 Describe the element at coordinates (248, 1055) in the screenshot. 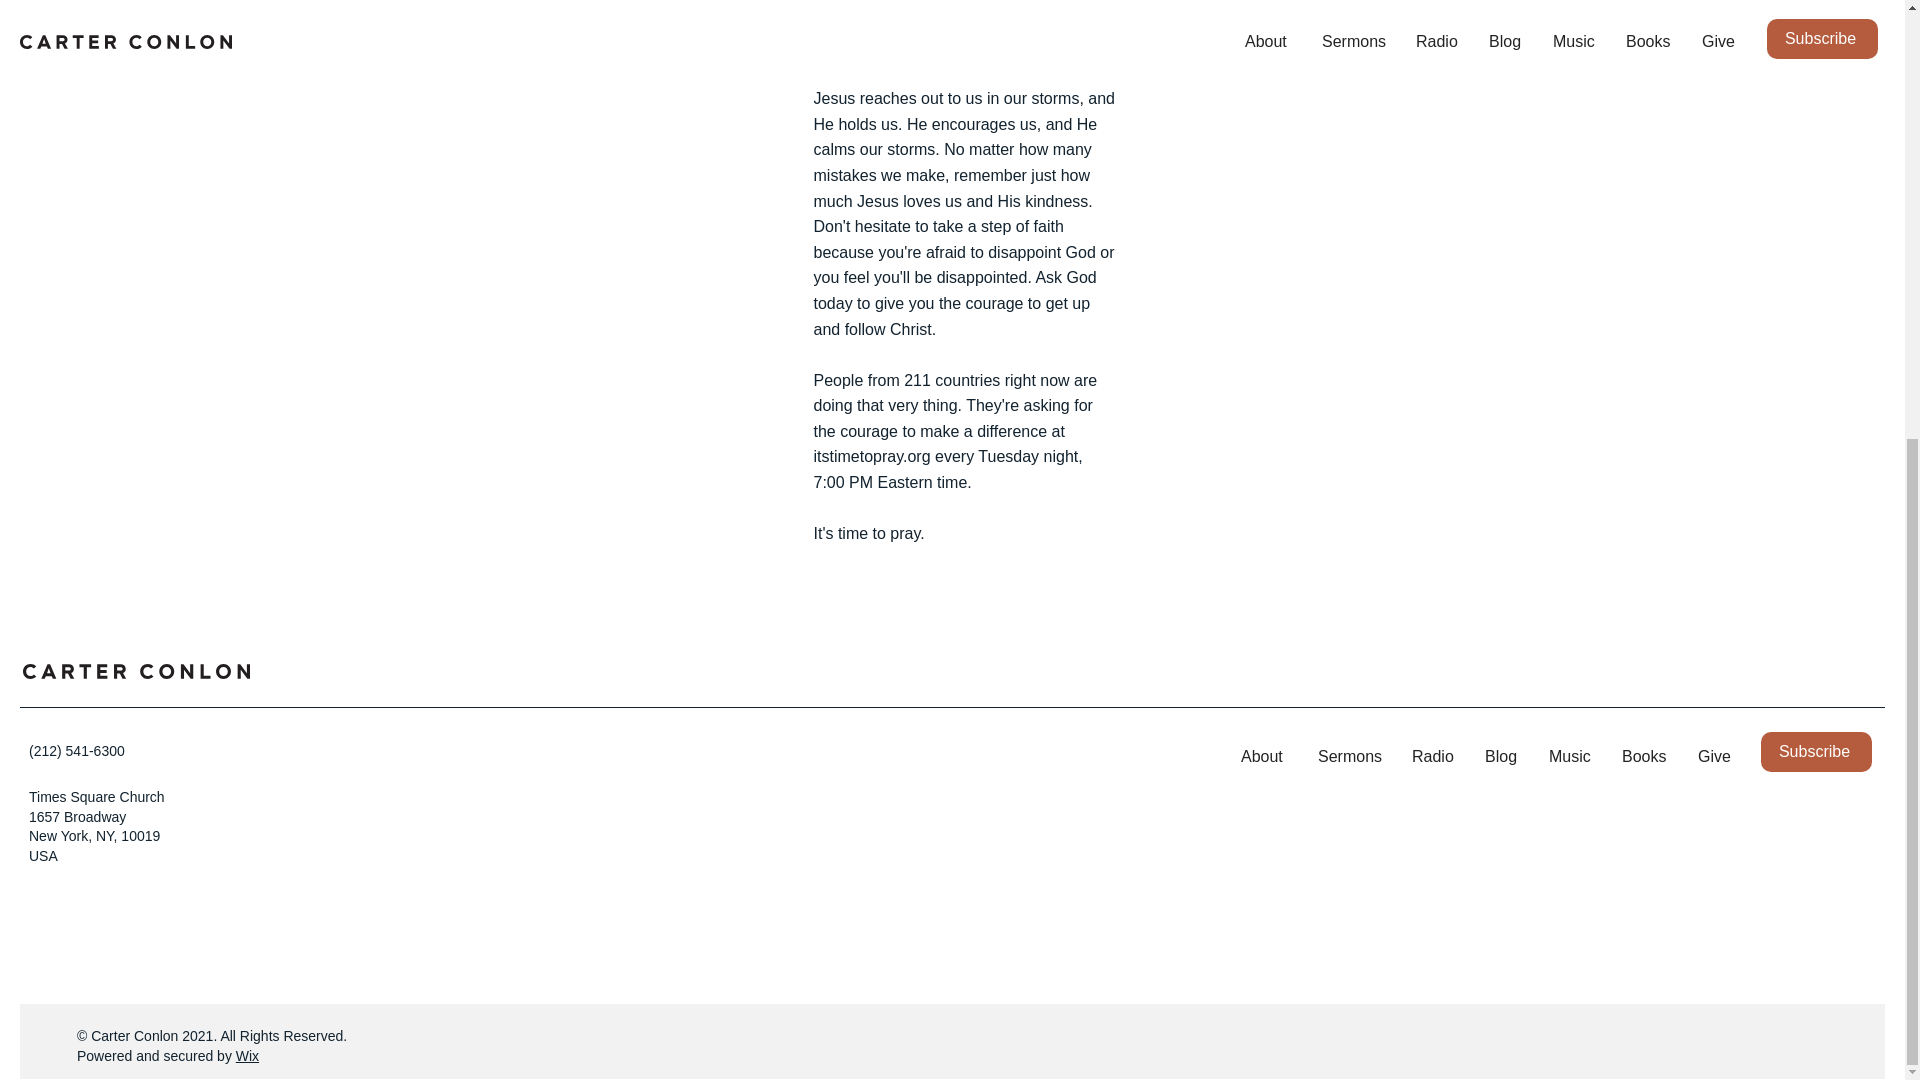

I see `Wix` at that location.